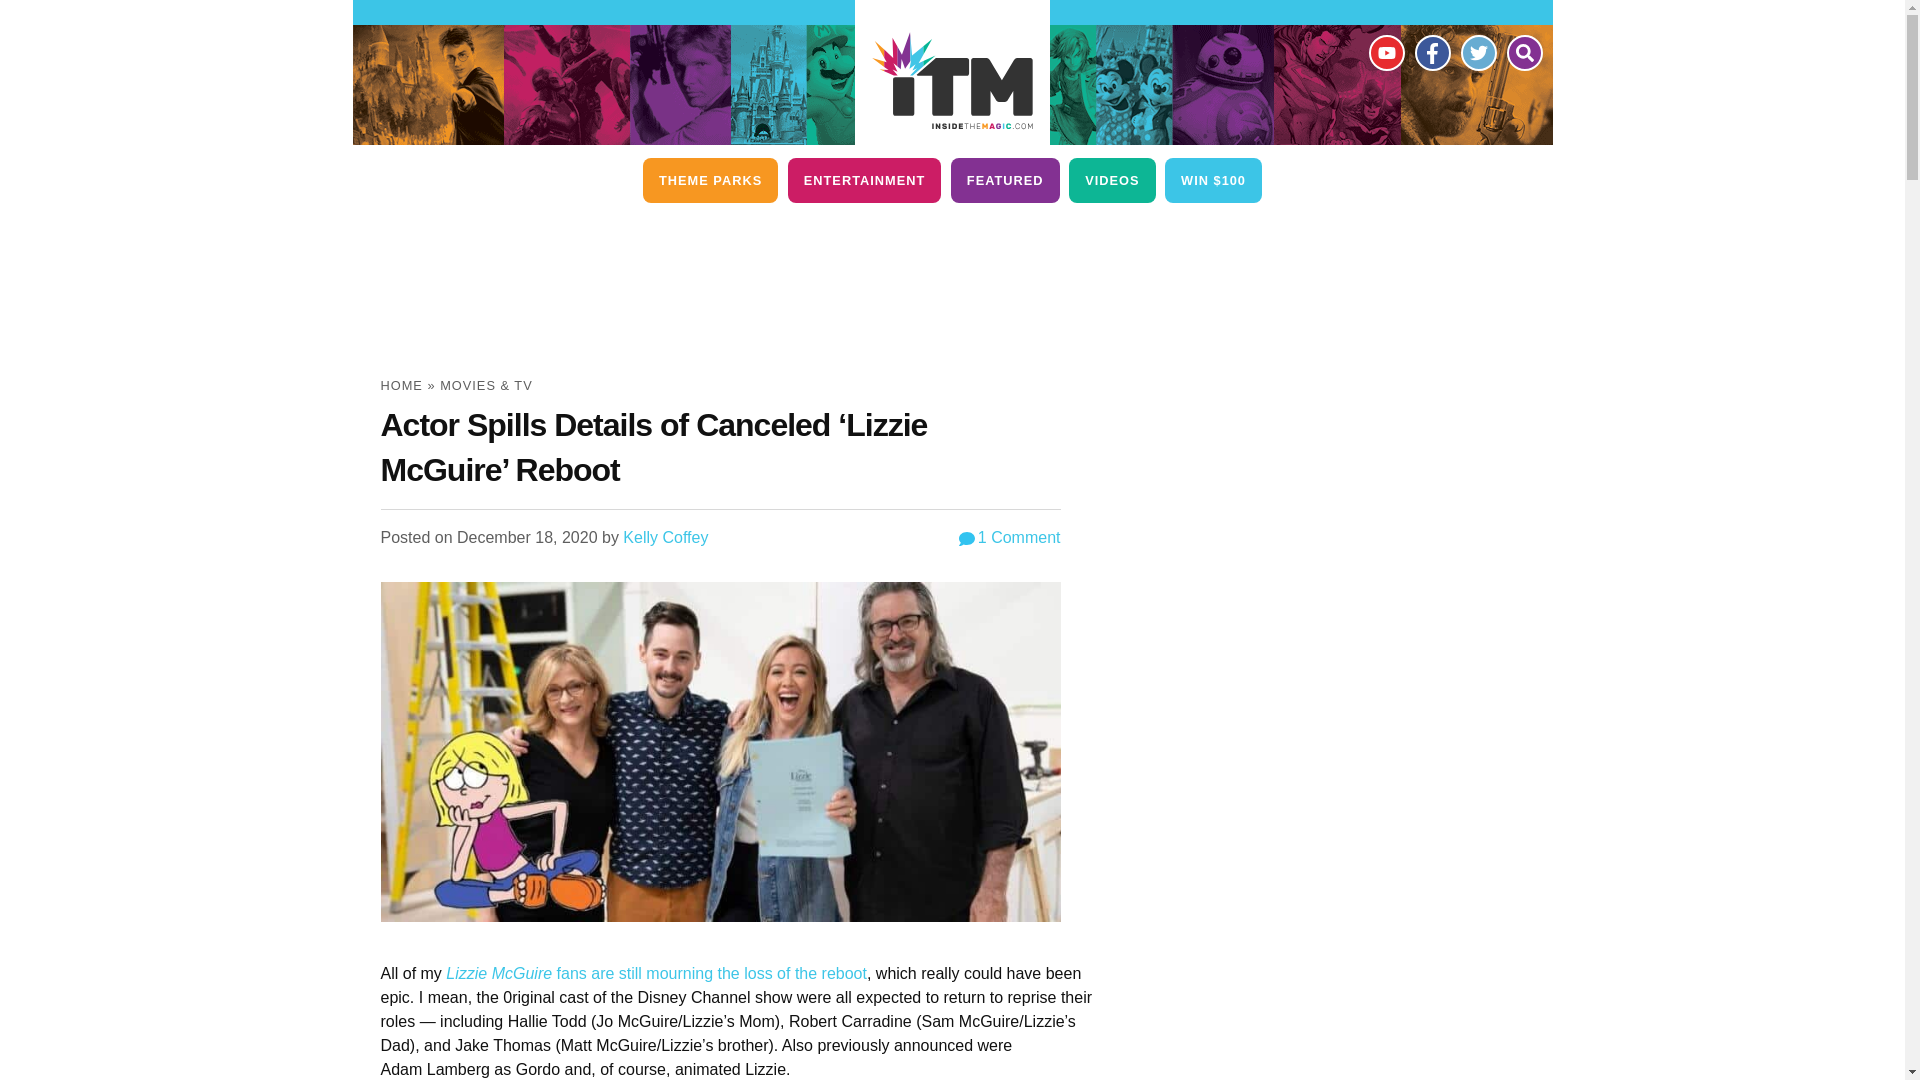 The width and height of the screenshot is (1920, 1080). Describe the element at coordinates (1004, 180) in the screenshot. I see `FEATURED` at that location.